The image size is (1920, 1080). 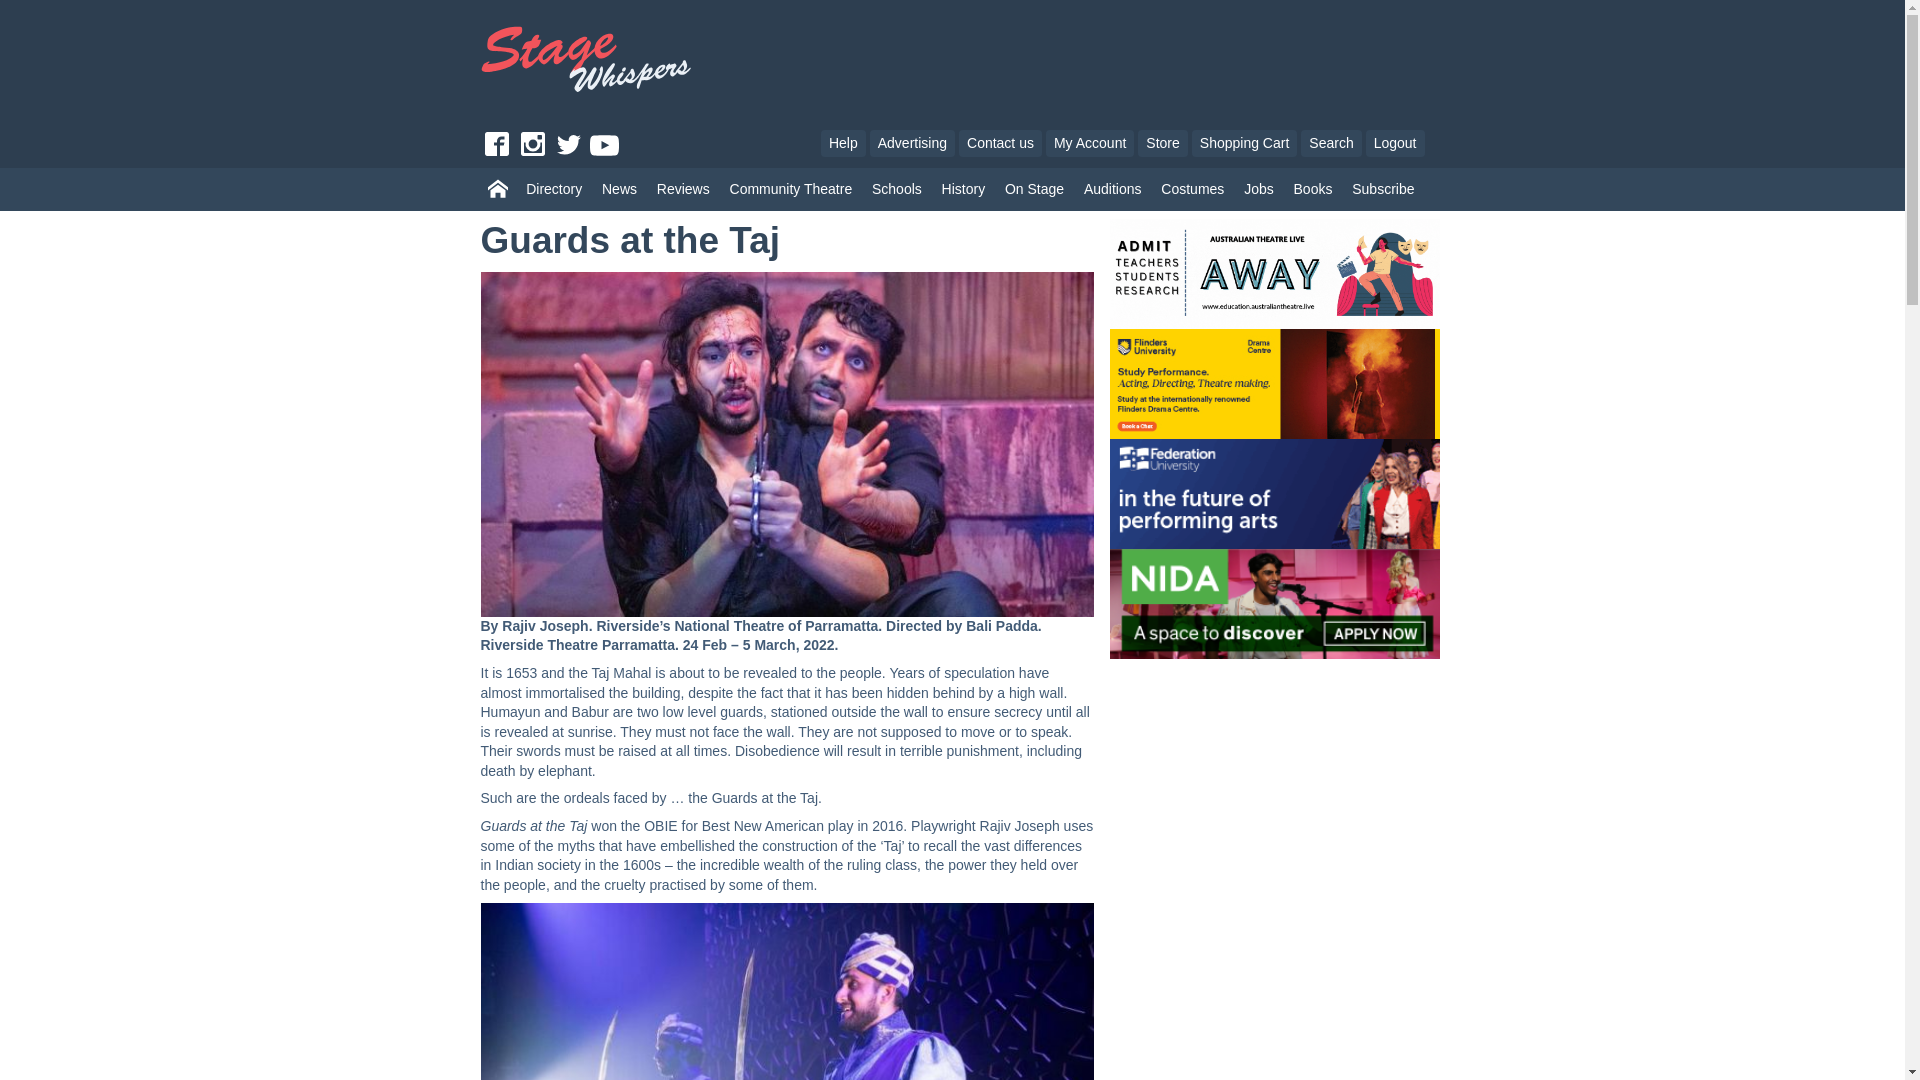 What do you see at coordinates (1313, 190) in the screenshot?
I see `Books` at bounding box center [1313, 190].